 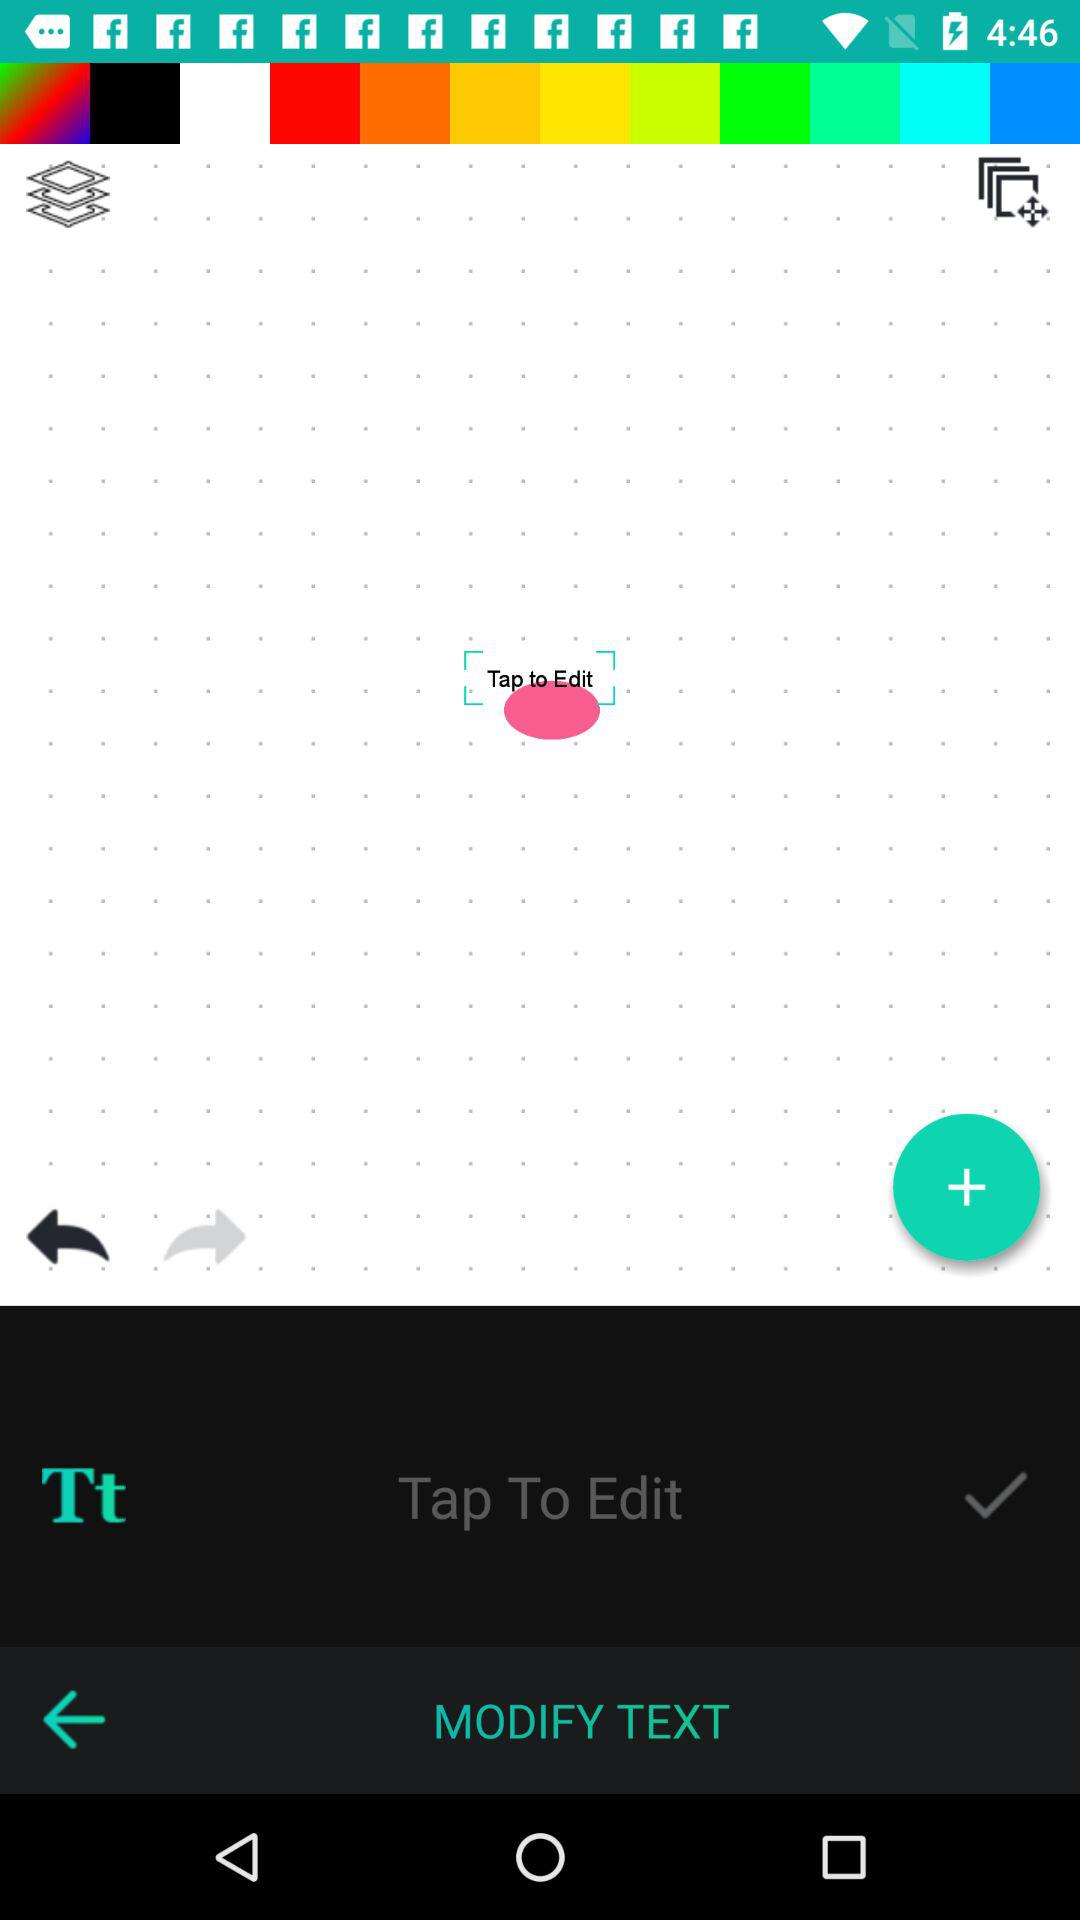 I want to click on go back, so click(x=68, y=1237).